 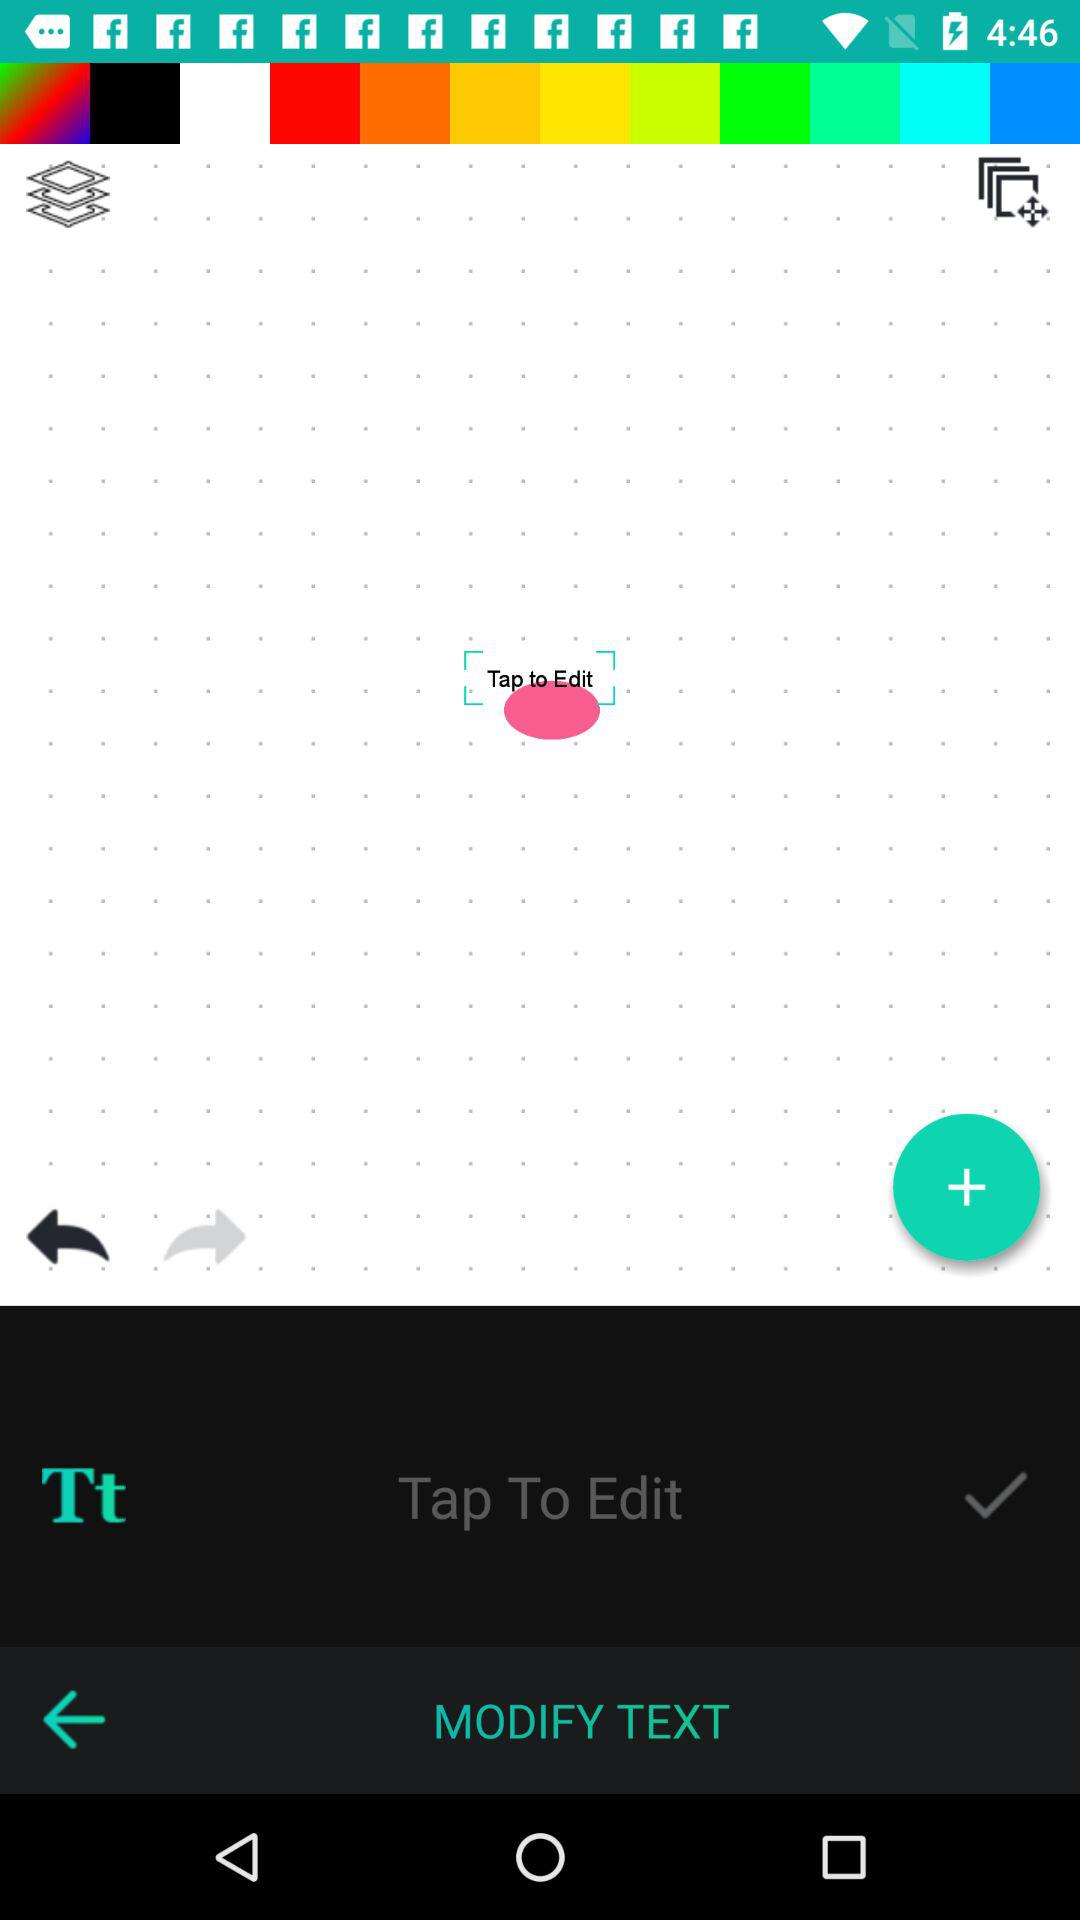 I want to click on go back, so click(x=68, y=1237).